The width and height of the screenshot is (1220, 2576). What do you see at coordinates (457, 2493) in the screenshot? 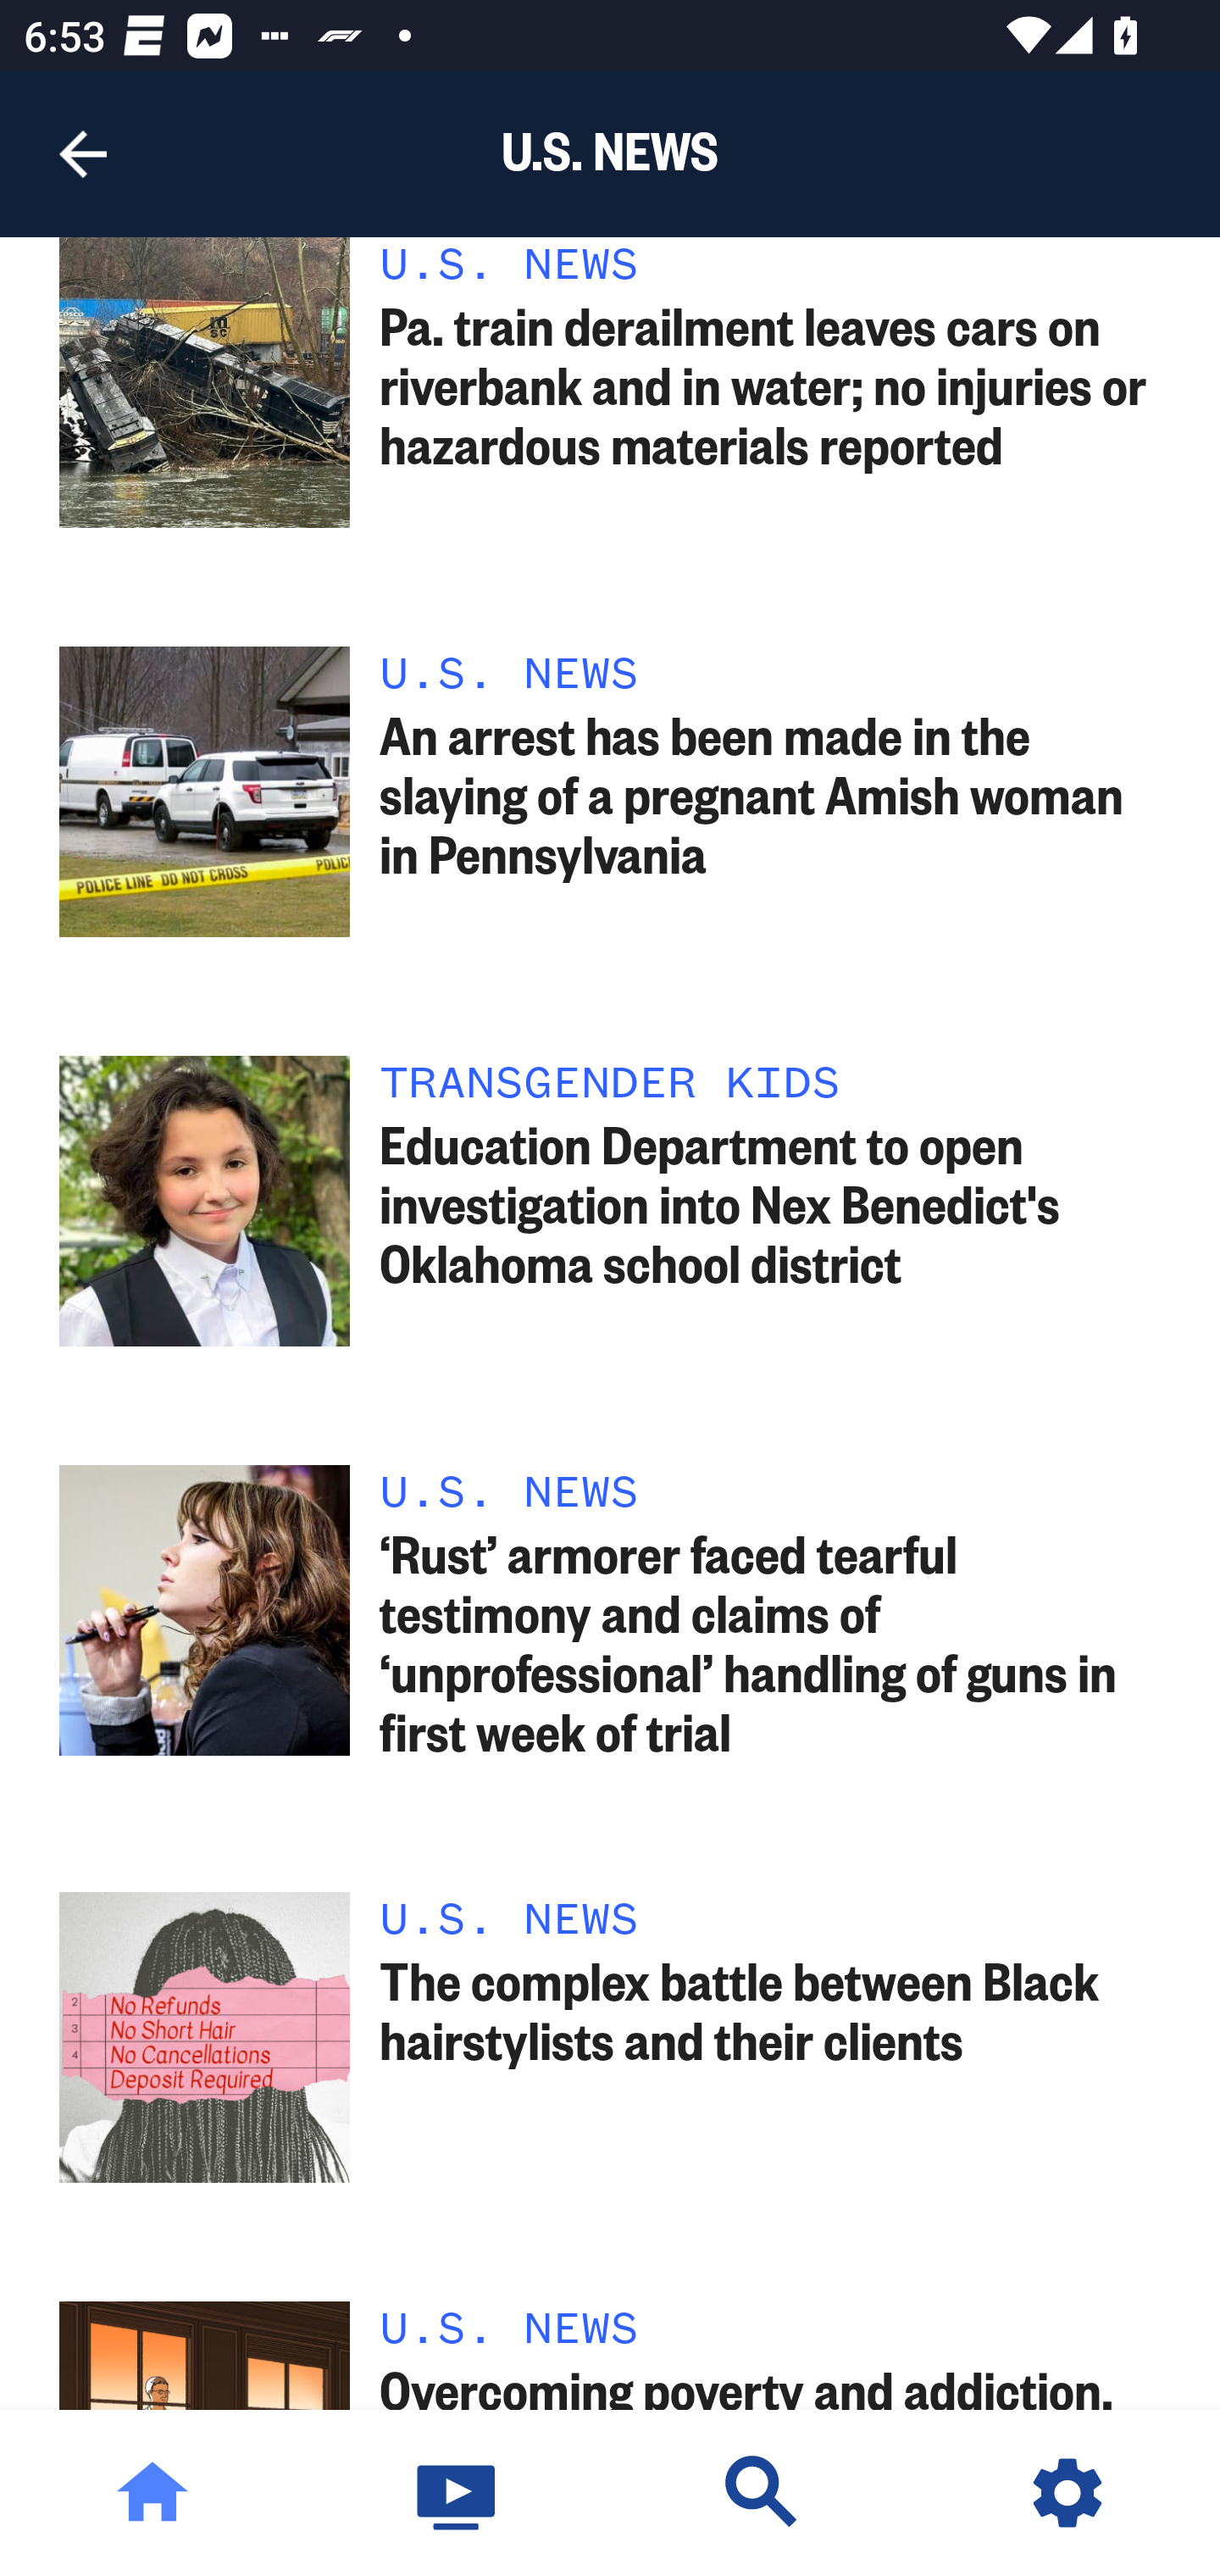
I see `Watch` at bounding box center [457, 2493].